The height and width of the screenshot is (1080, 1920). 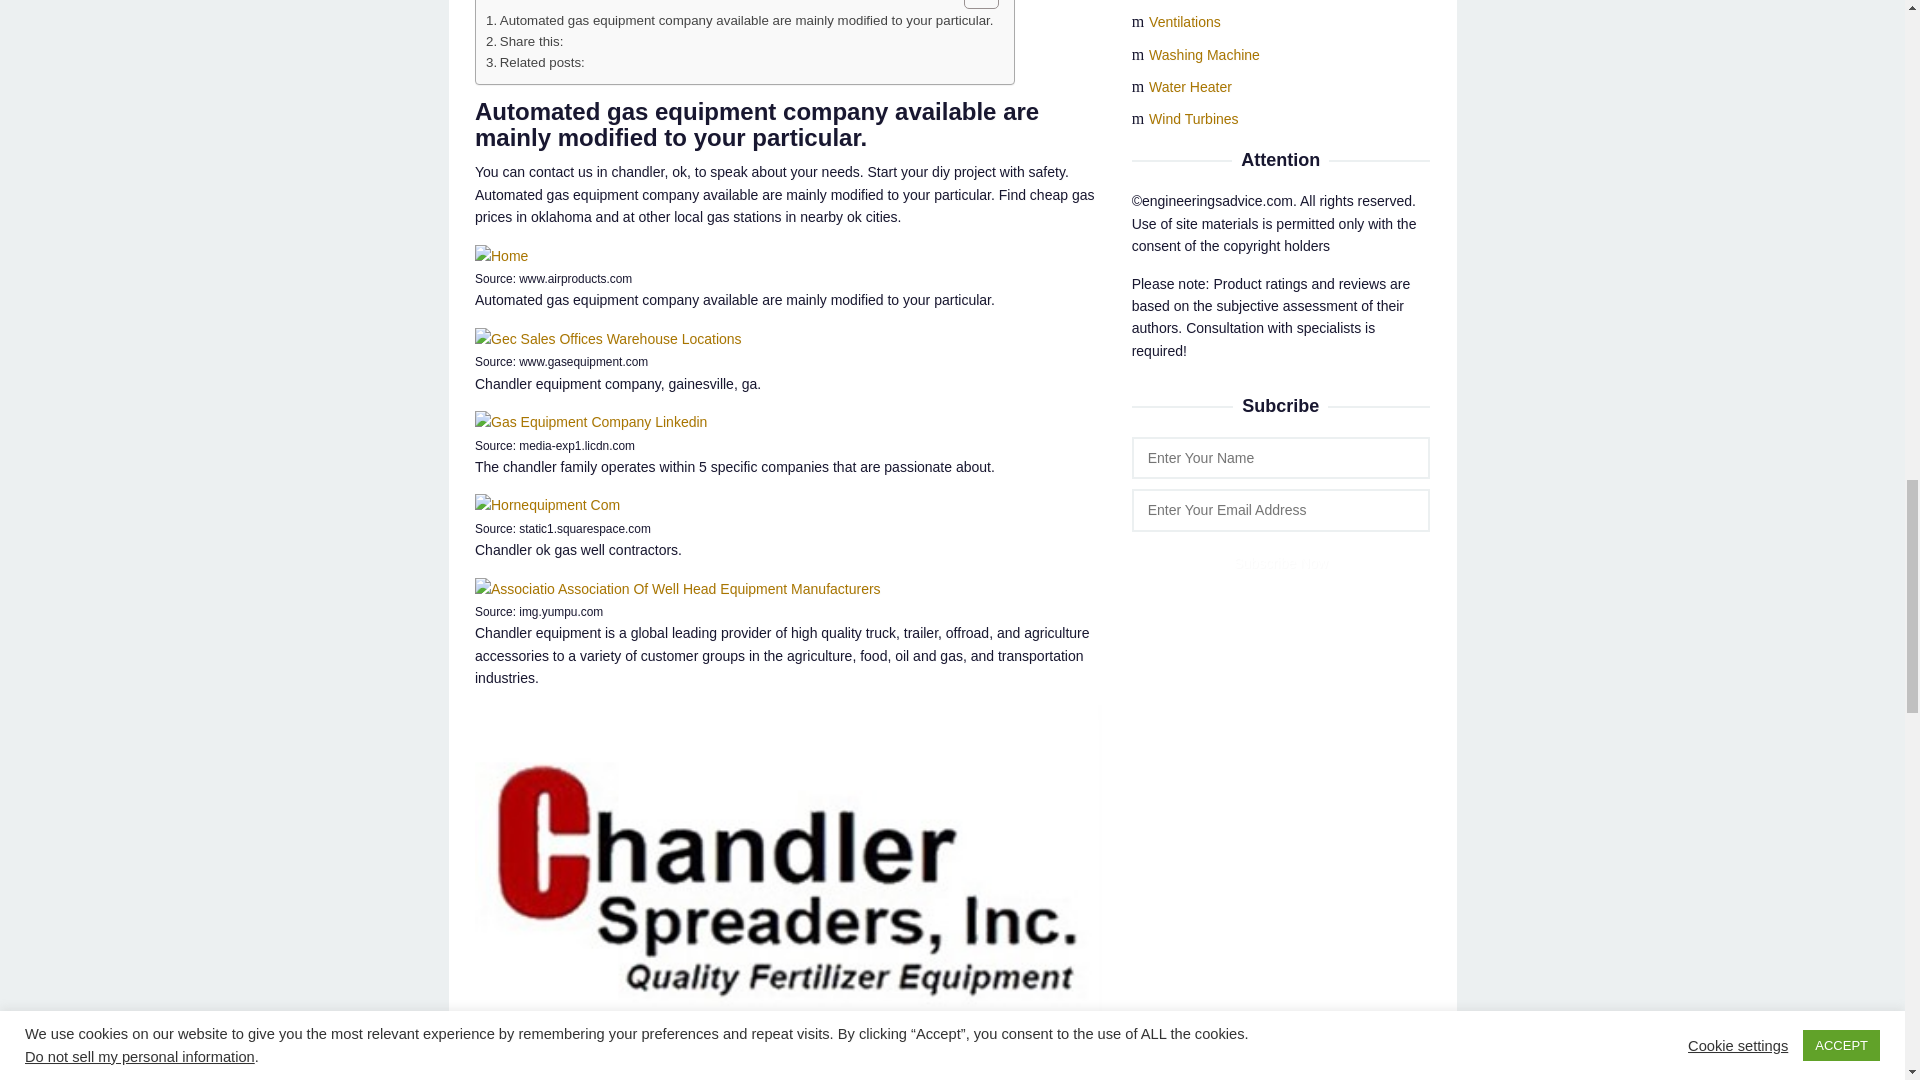 What do you see at coordinates (1281, 563) in the screenshot?
I see `Subscribe Now` at bounding box center [1281, 563].